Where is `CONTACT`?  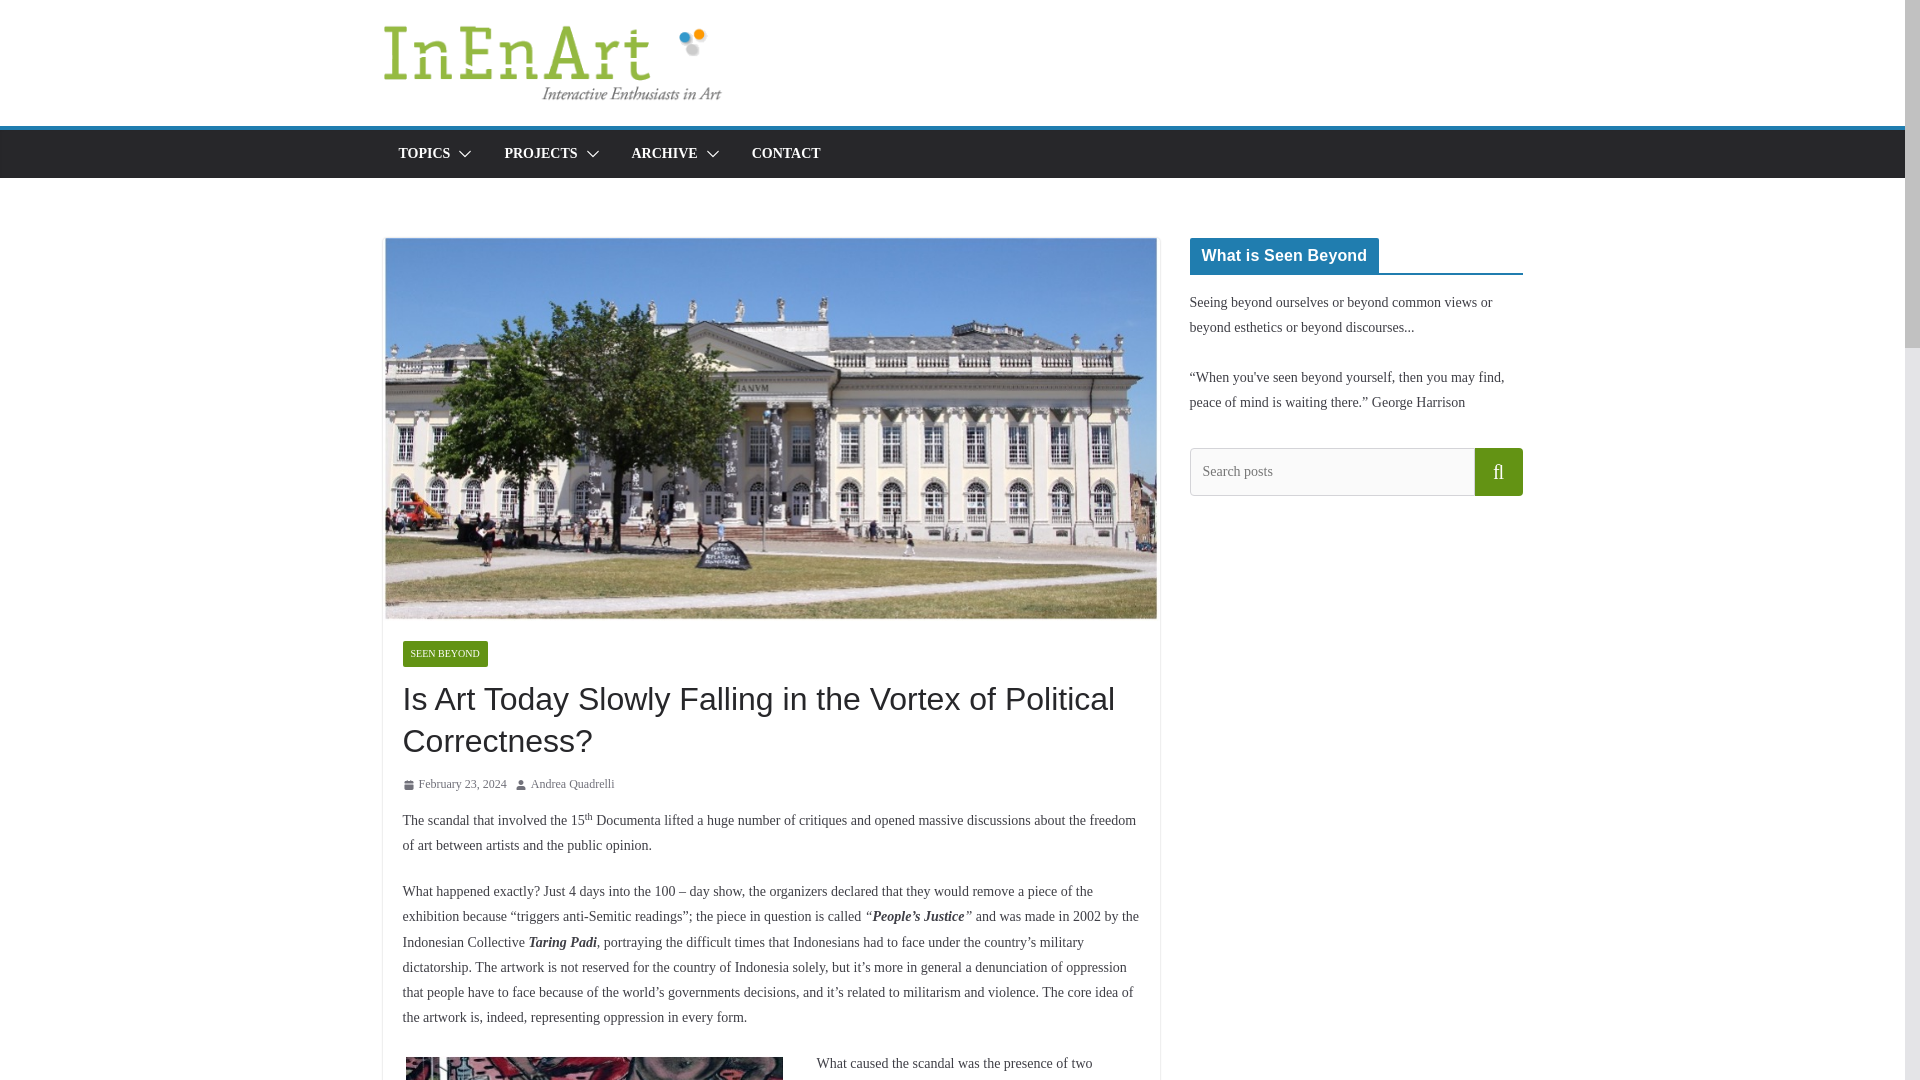
CONTACT is located at coordinates (786, 154).